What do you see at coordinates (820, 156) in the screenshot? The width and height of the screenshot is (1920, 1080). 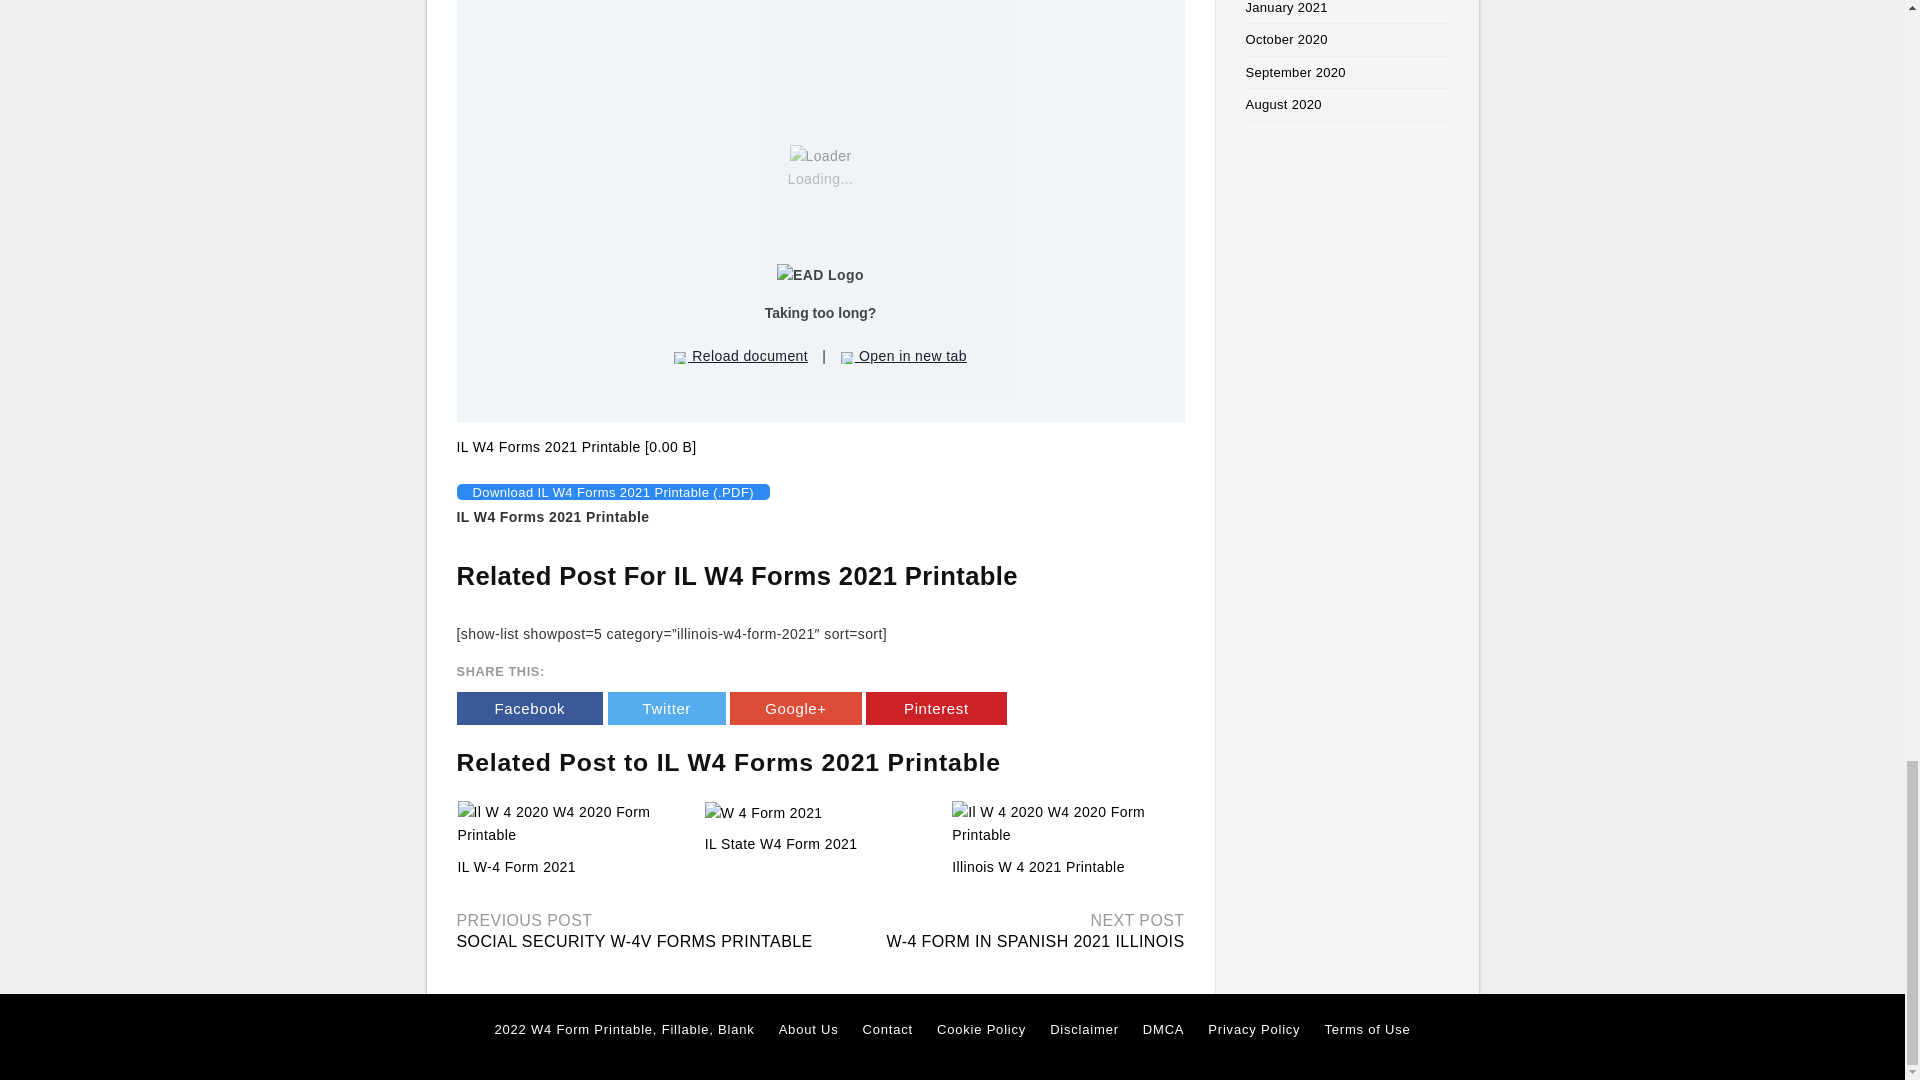 I see `loading` at bounding box center [820, 156].